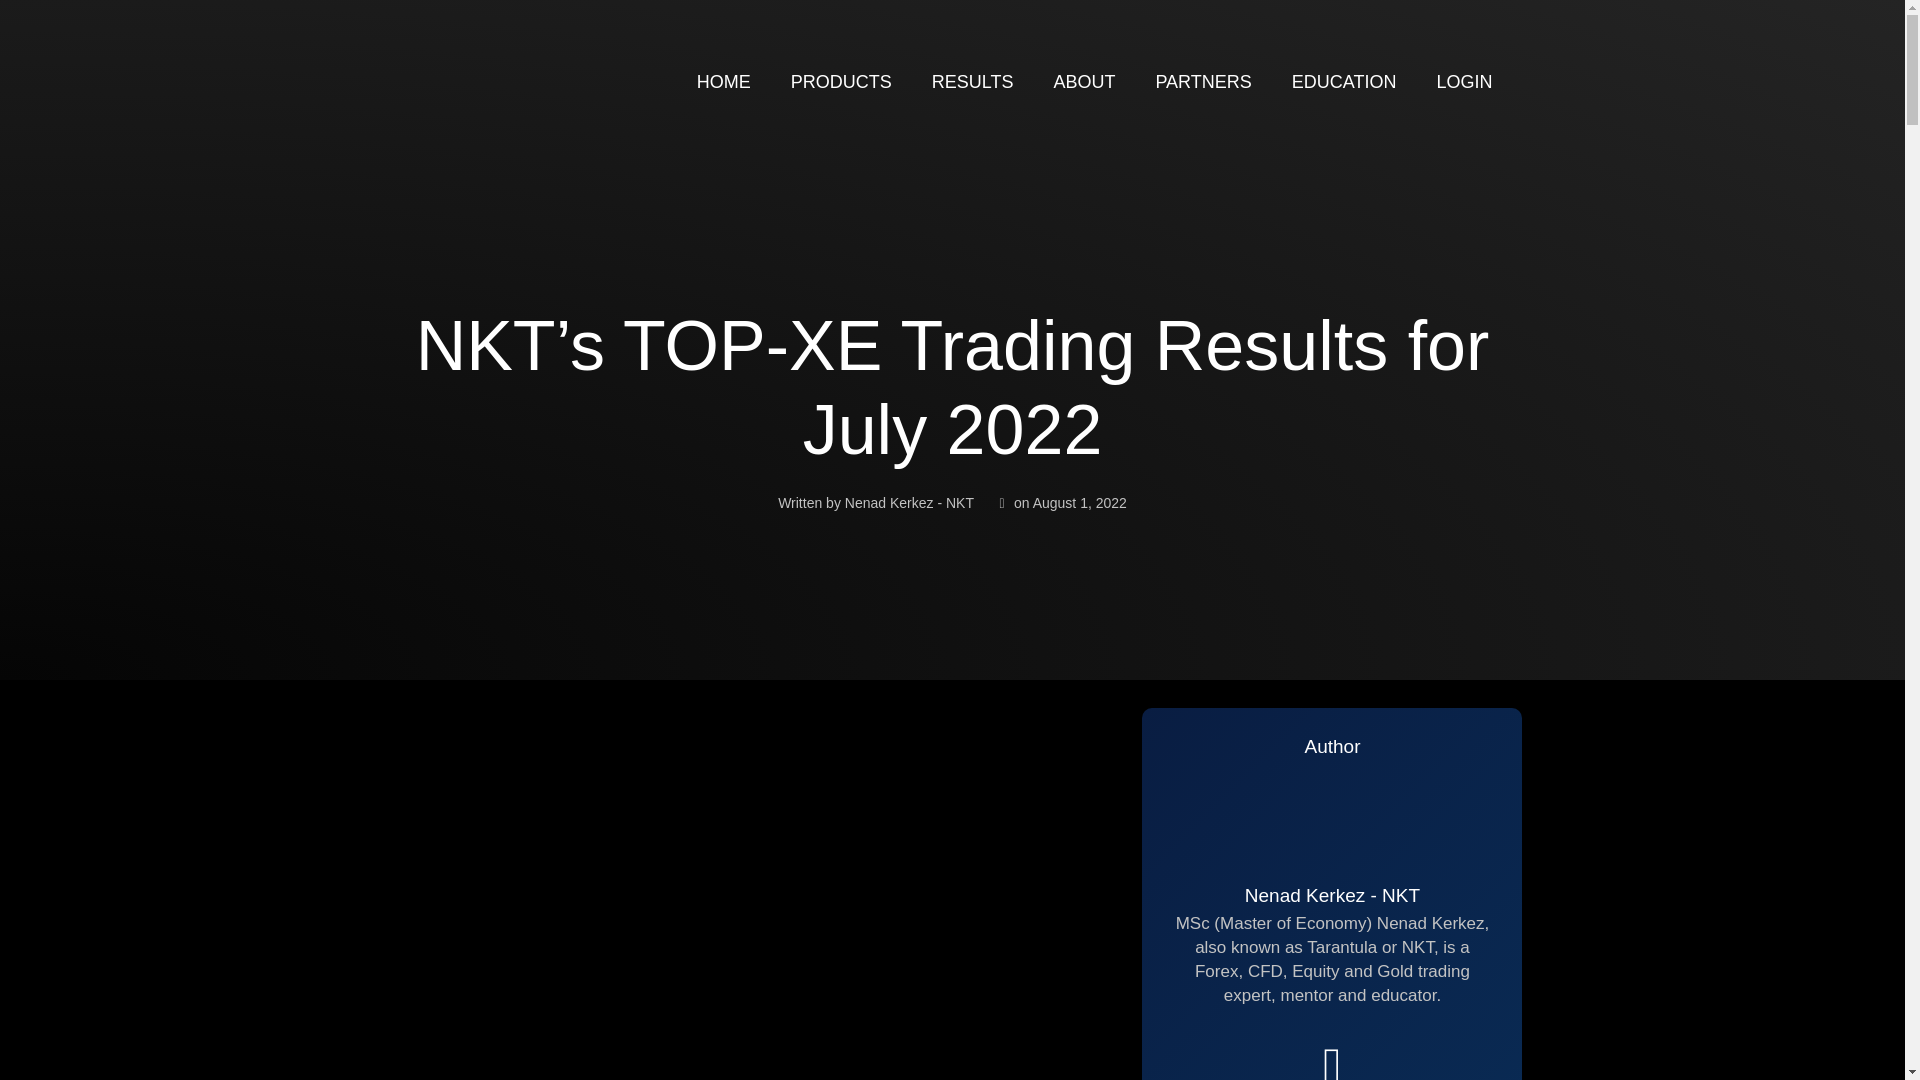 The width and height of the screenshot is (1920, 1080). What do you see at coordinates (842, 82) in the screenshot?
I see `PRODUCTS` at bounding box center [842, 82].